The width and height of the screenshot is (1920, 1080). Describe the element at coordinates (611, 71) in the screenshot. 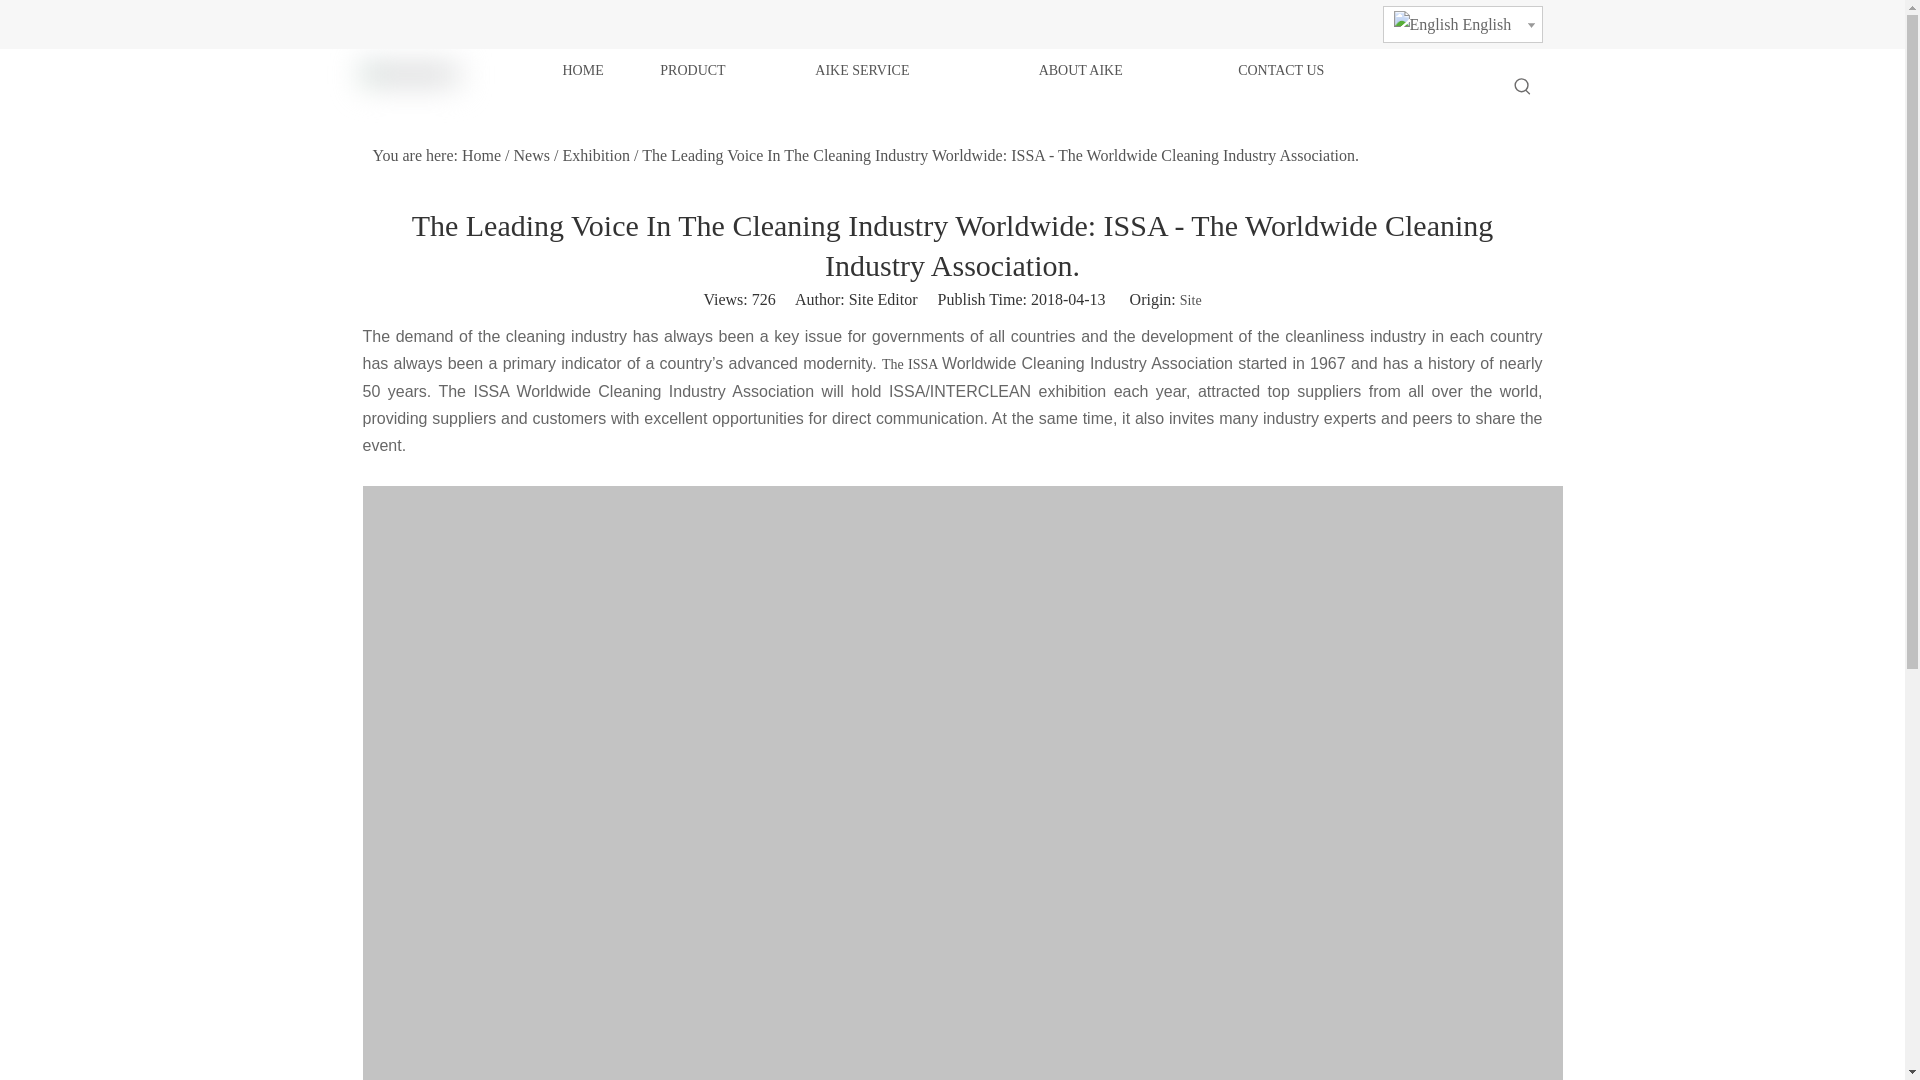

I see `HOME` at that location.